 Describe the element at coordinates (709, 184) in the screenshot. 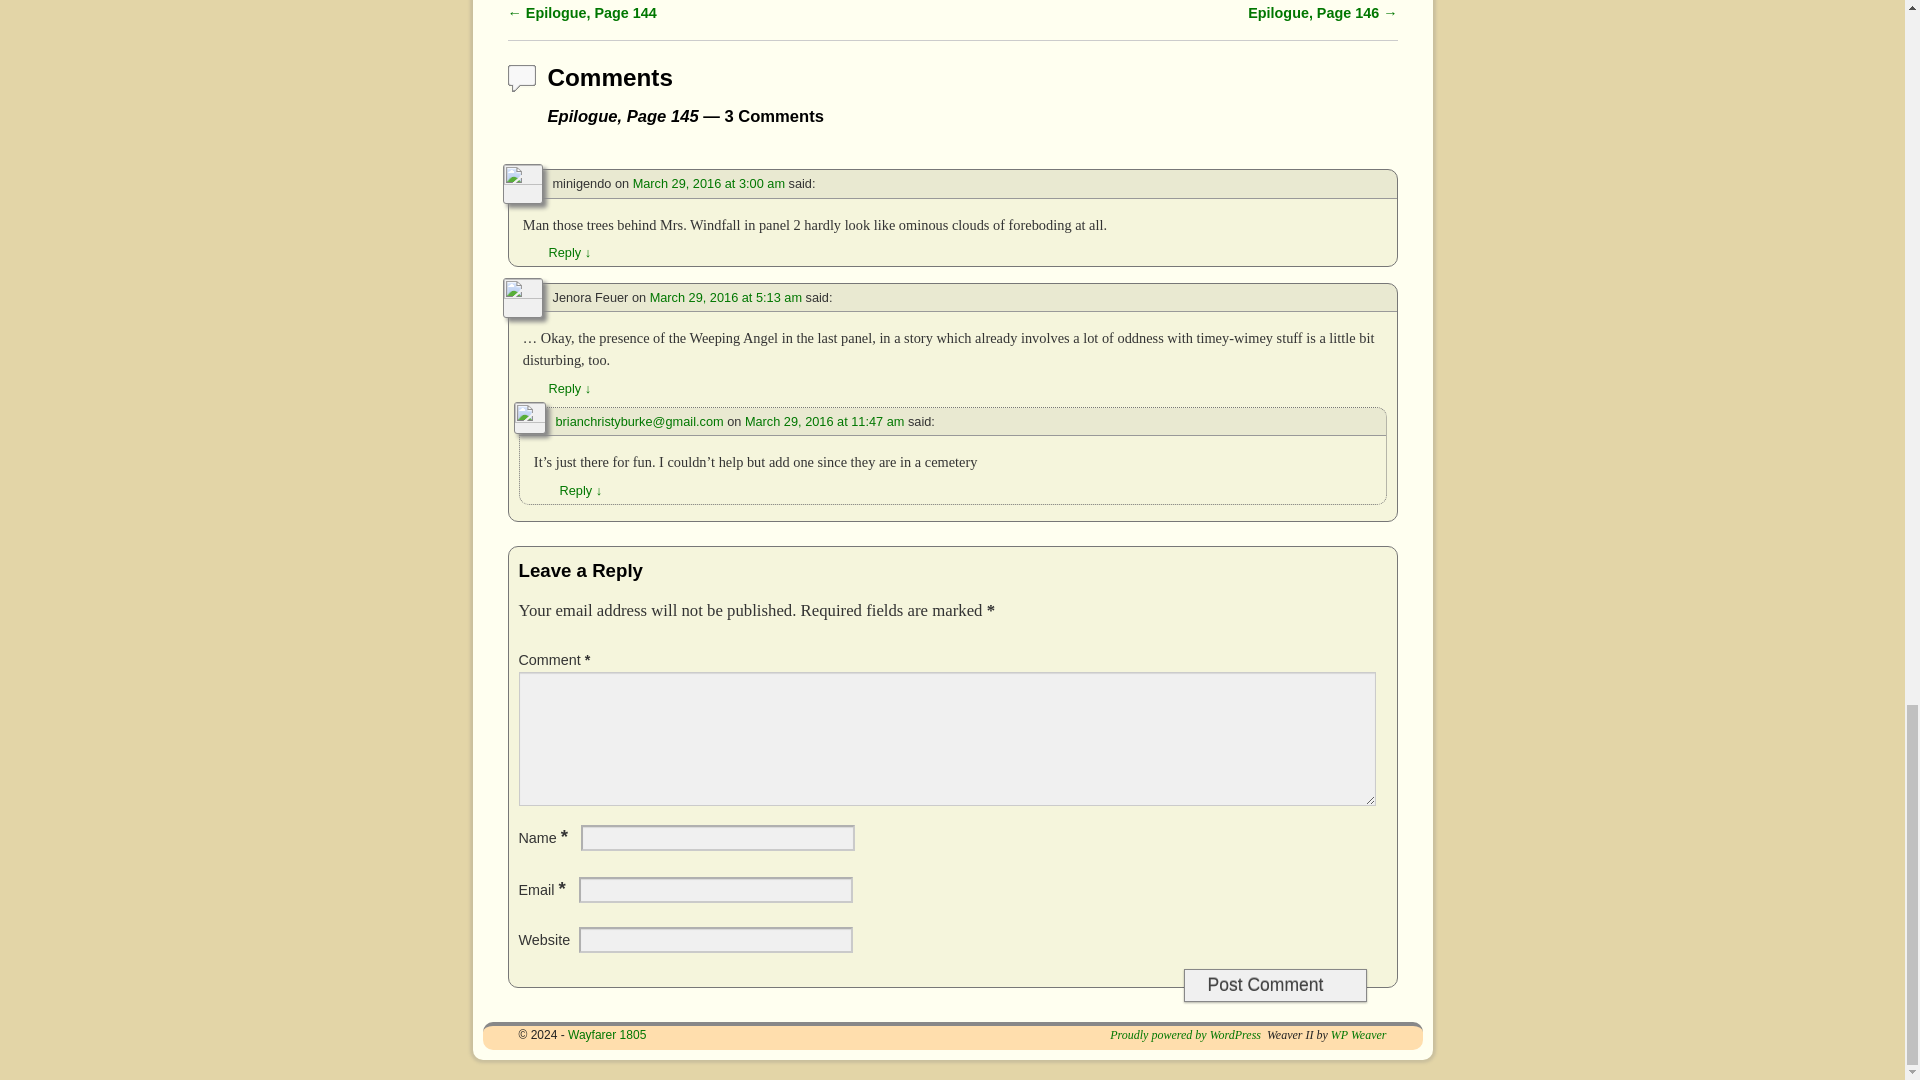

I see `March 29, 2016 at 3:00 am` at that location.